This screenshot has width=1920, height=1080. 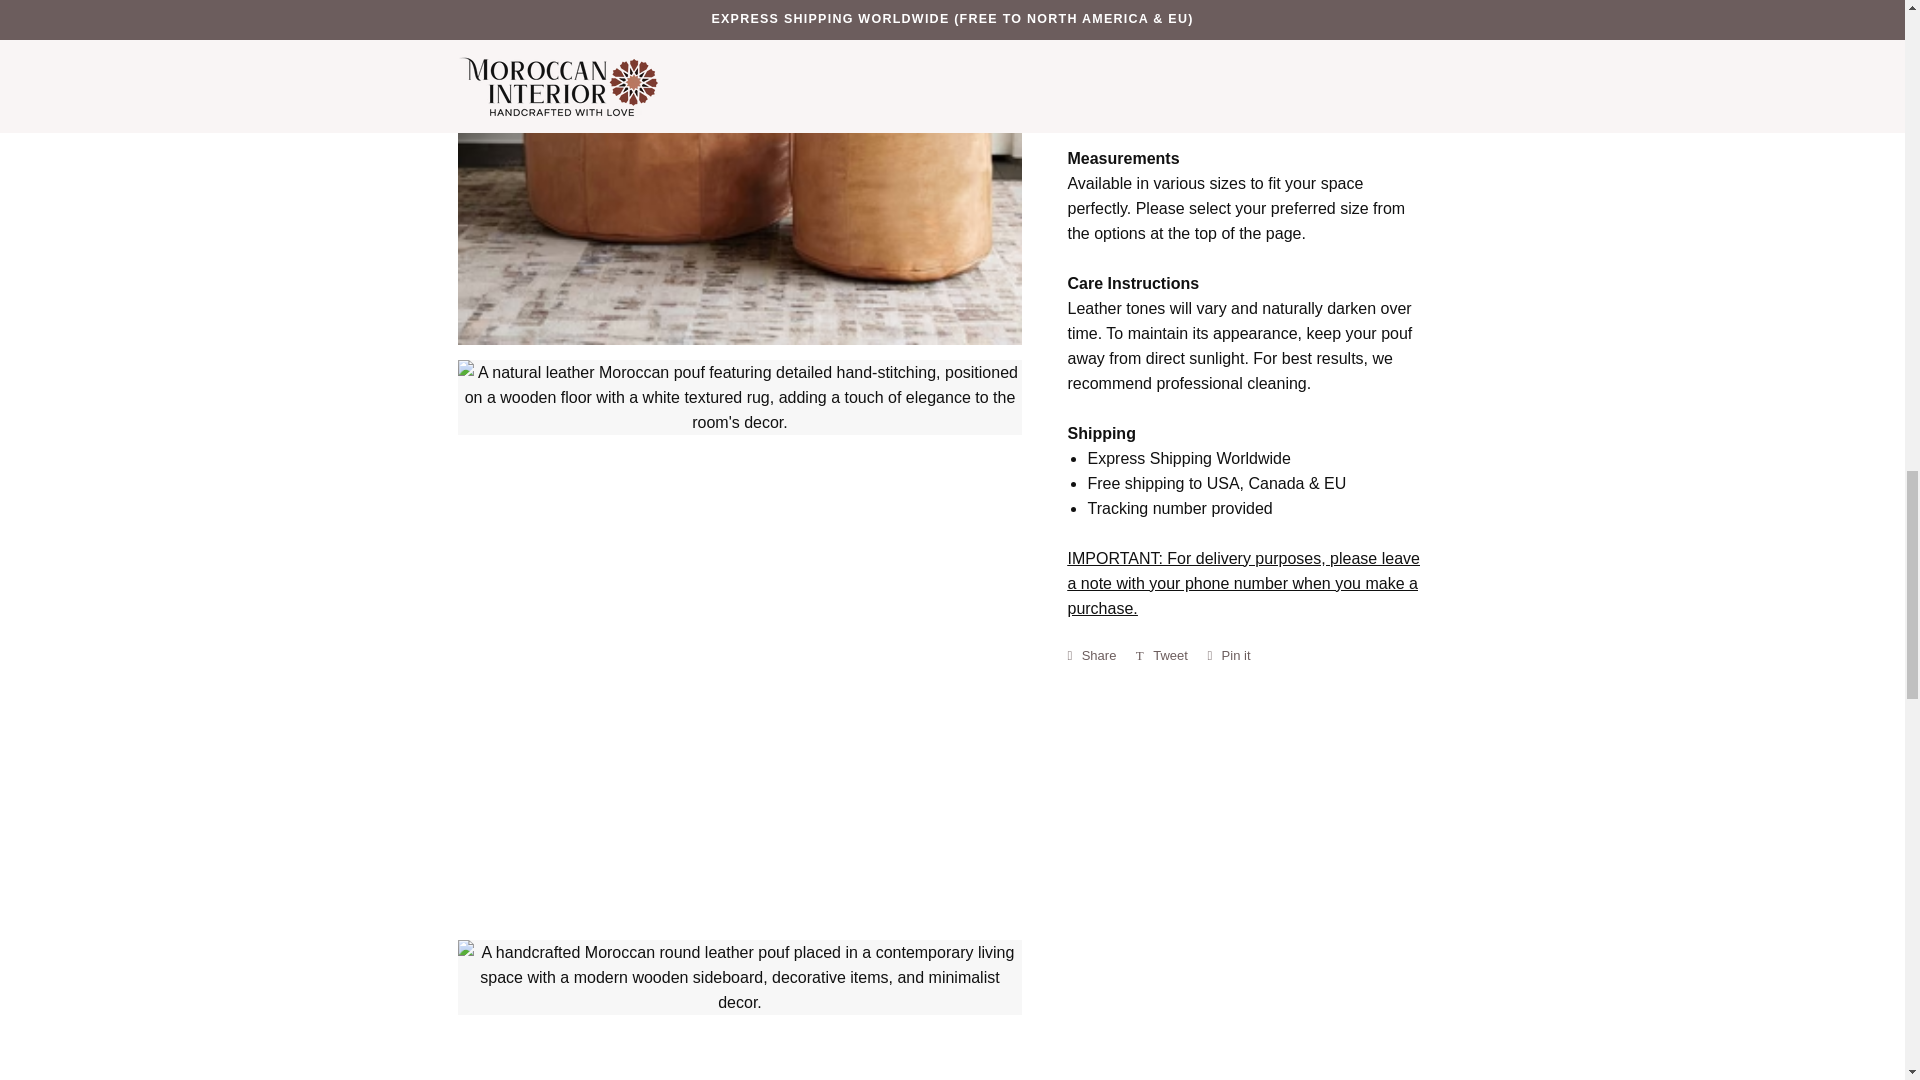 What do you see at coordinates (1167, 656) in the screenshot?
I see `Tweet on Twitter` at bounding box center [1167, 656].